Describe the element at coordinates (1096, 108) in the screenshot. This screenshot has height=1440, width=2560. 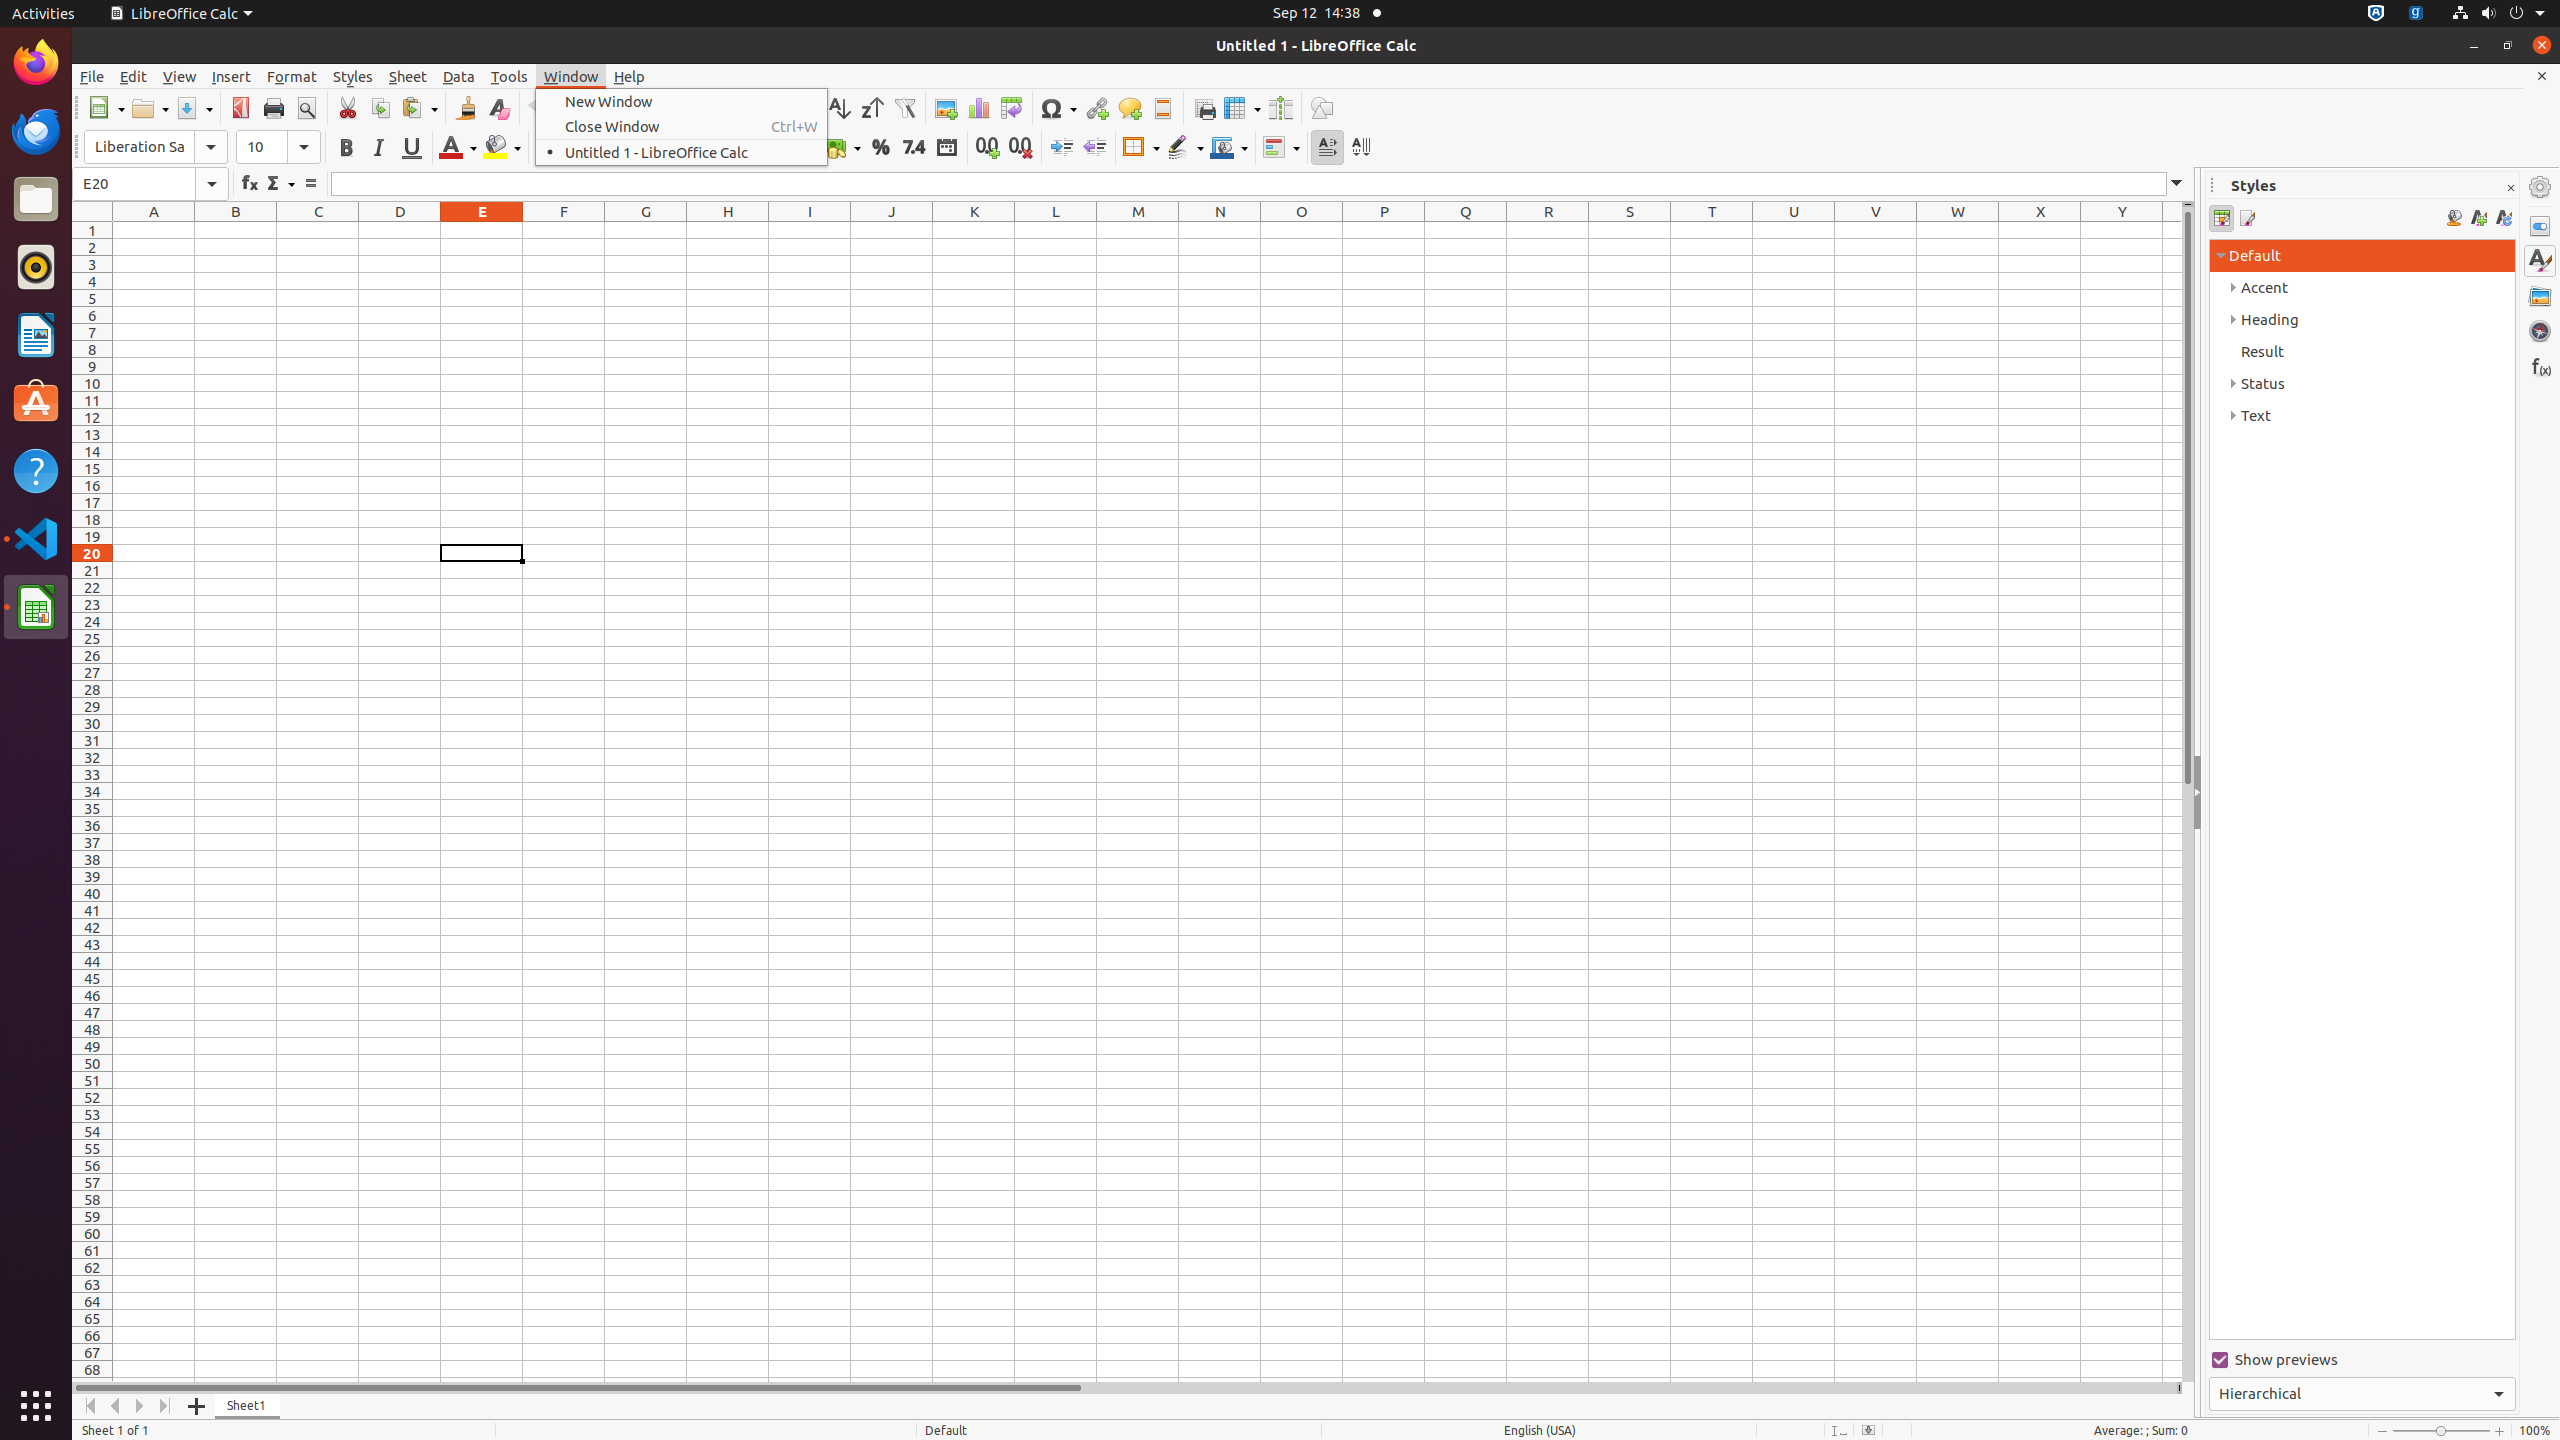
I see `Hyperlink` at that location.